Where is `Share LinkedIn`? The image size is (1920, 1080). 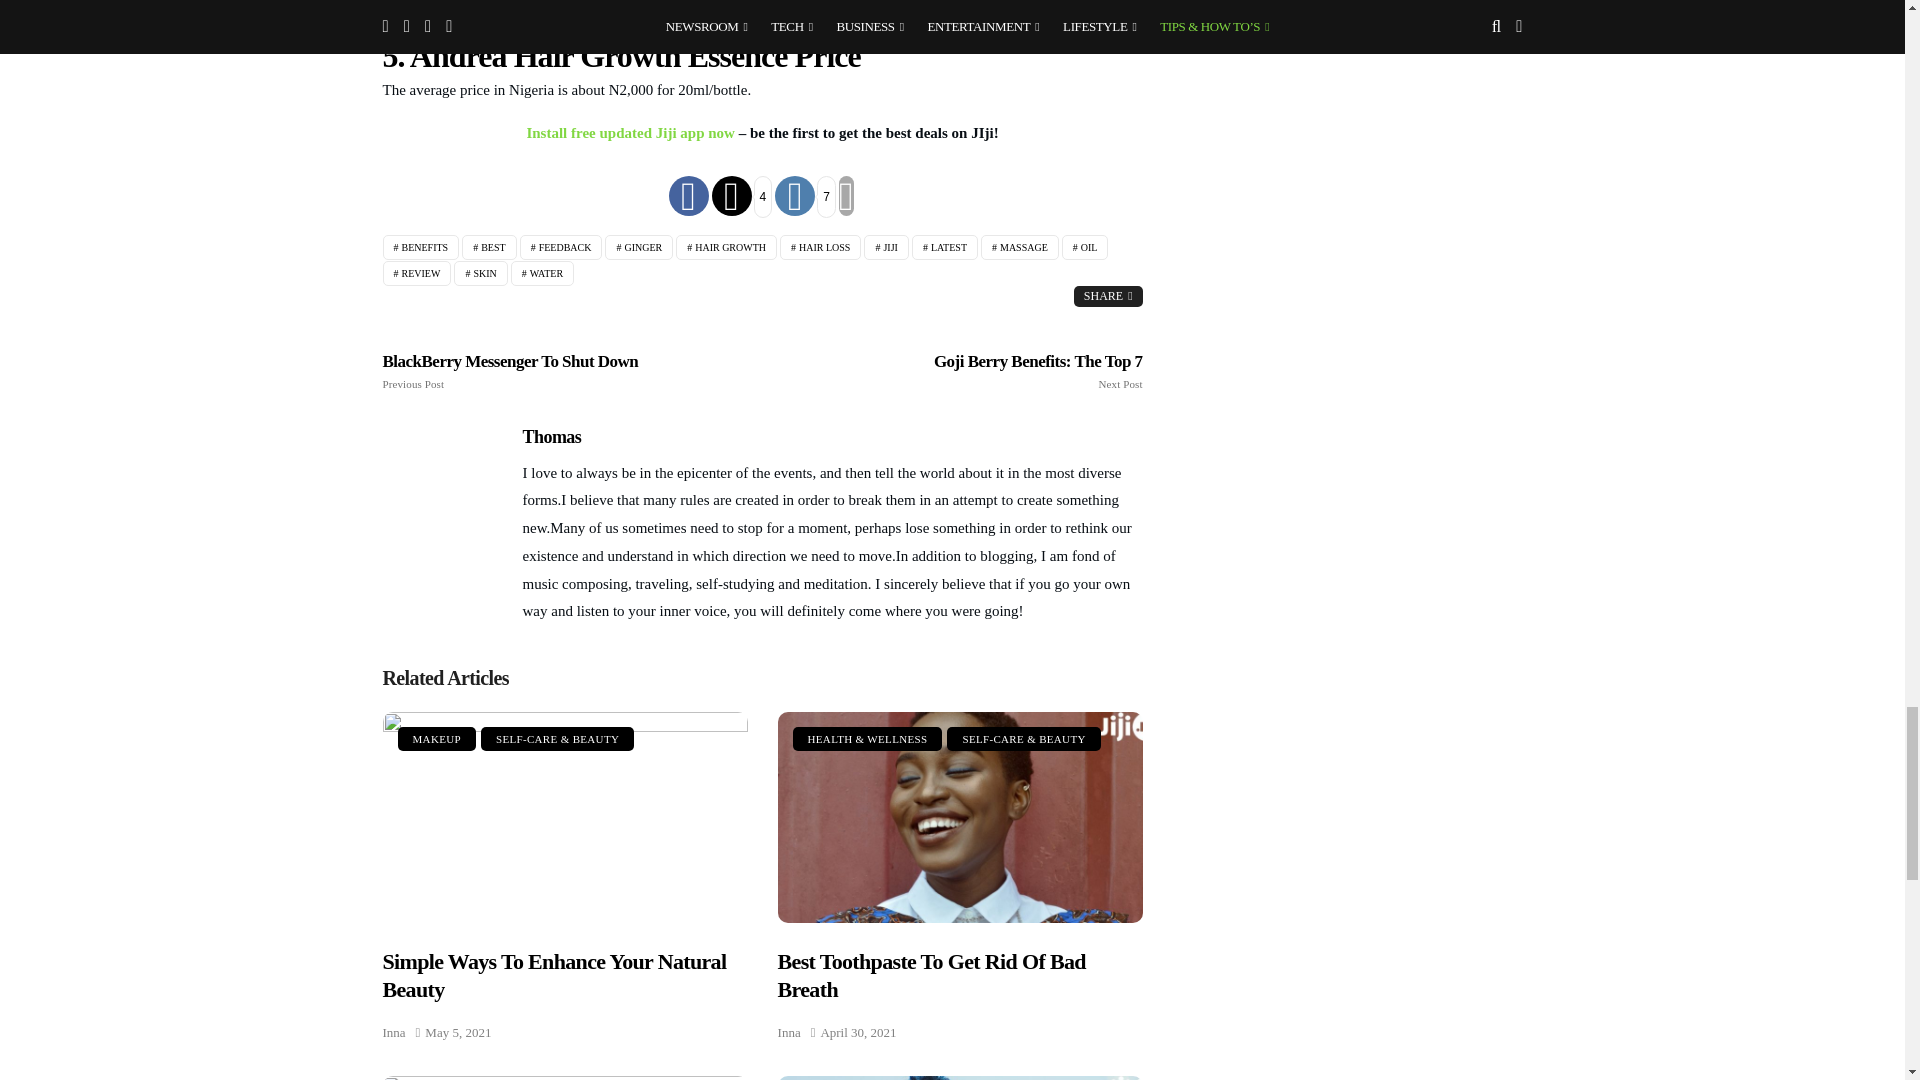
Share LinkedIn is located at coordinates (805, 197).